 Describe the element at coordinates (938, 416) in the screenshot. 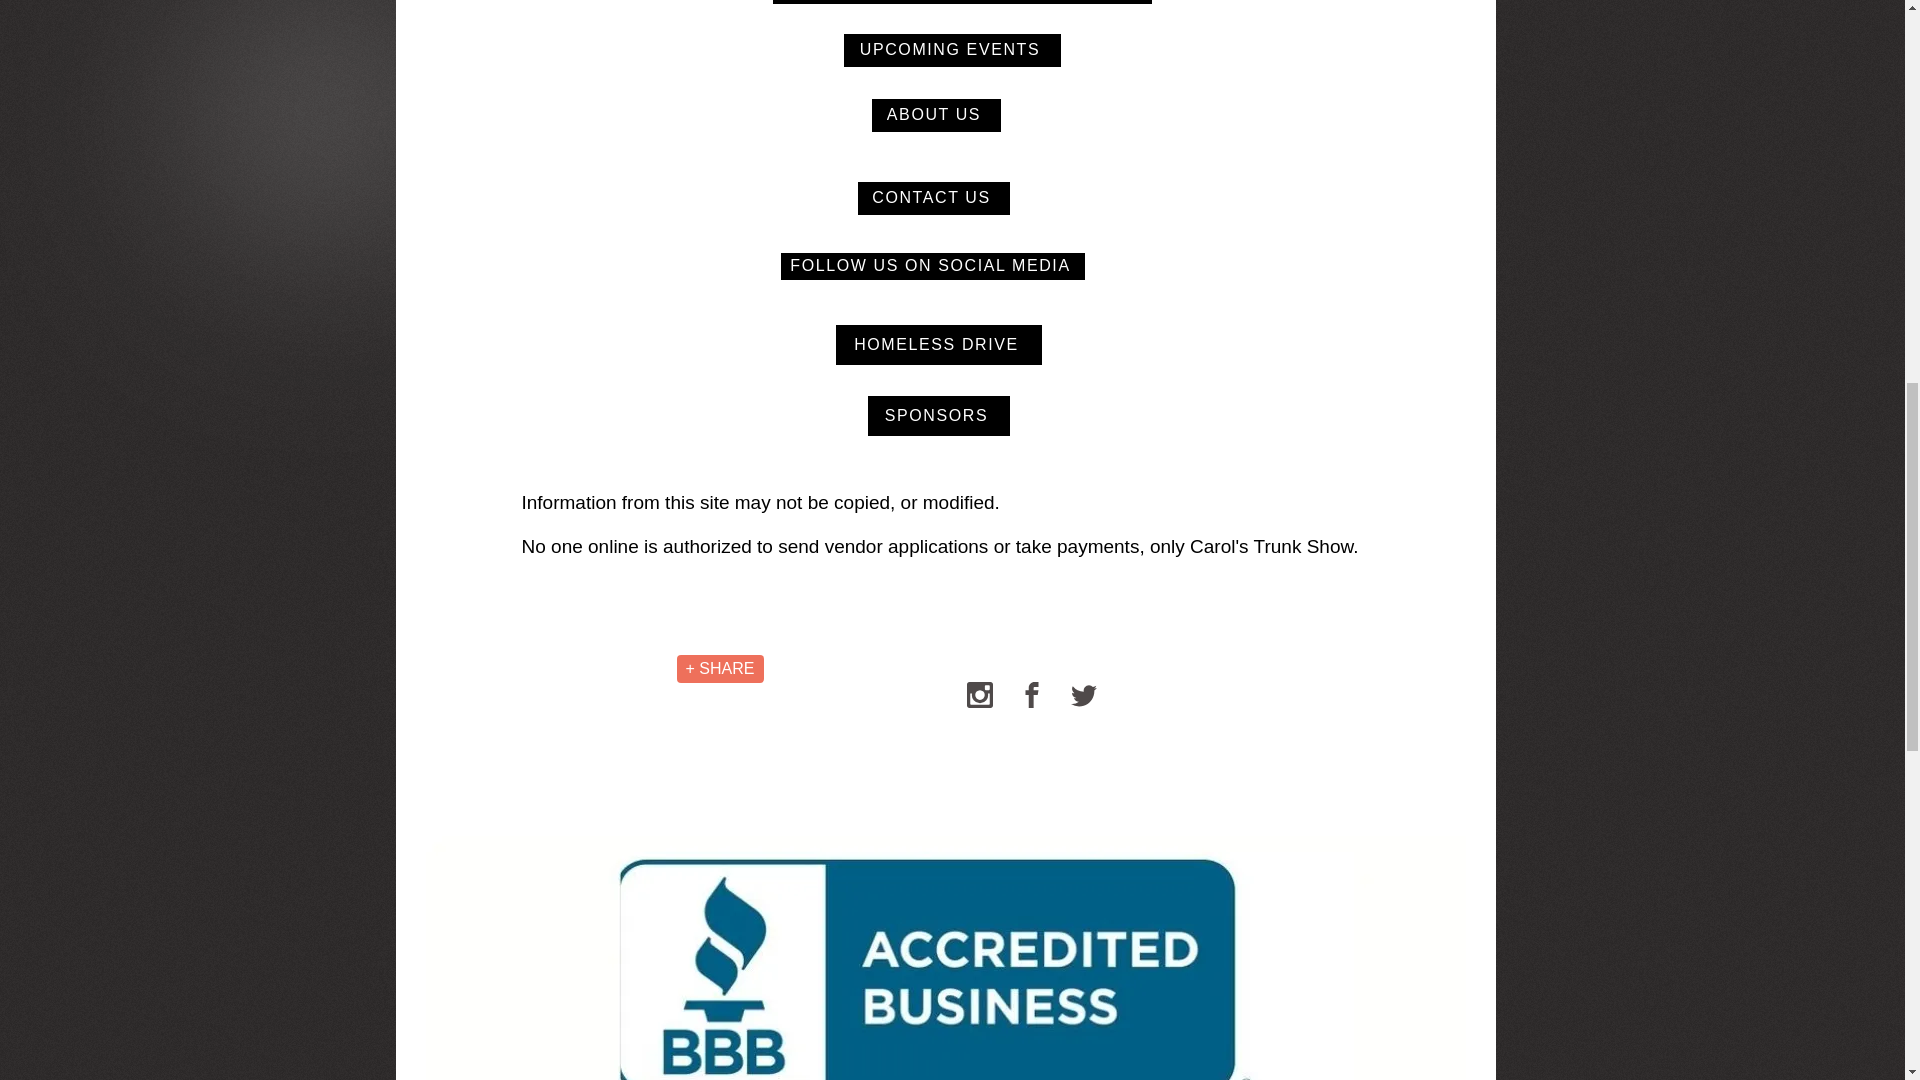

I see `SPONSORS` at that location.